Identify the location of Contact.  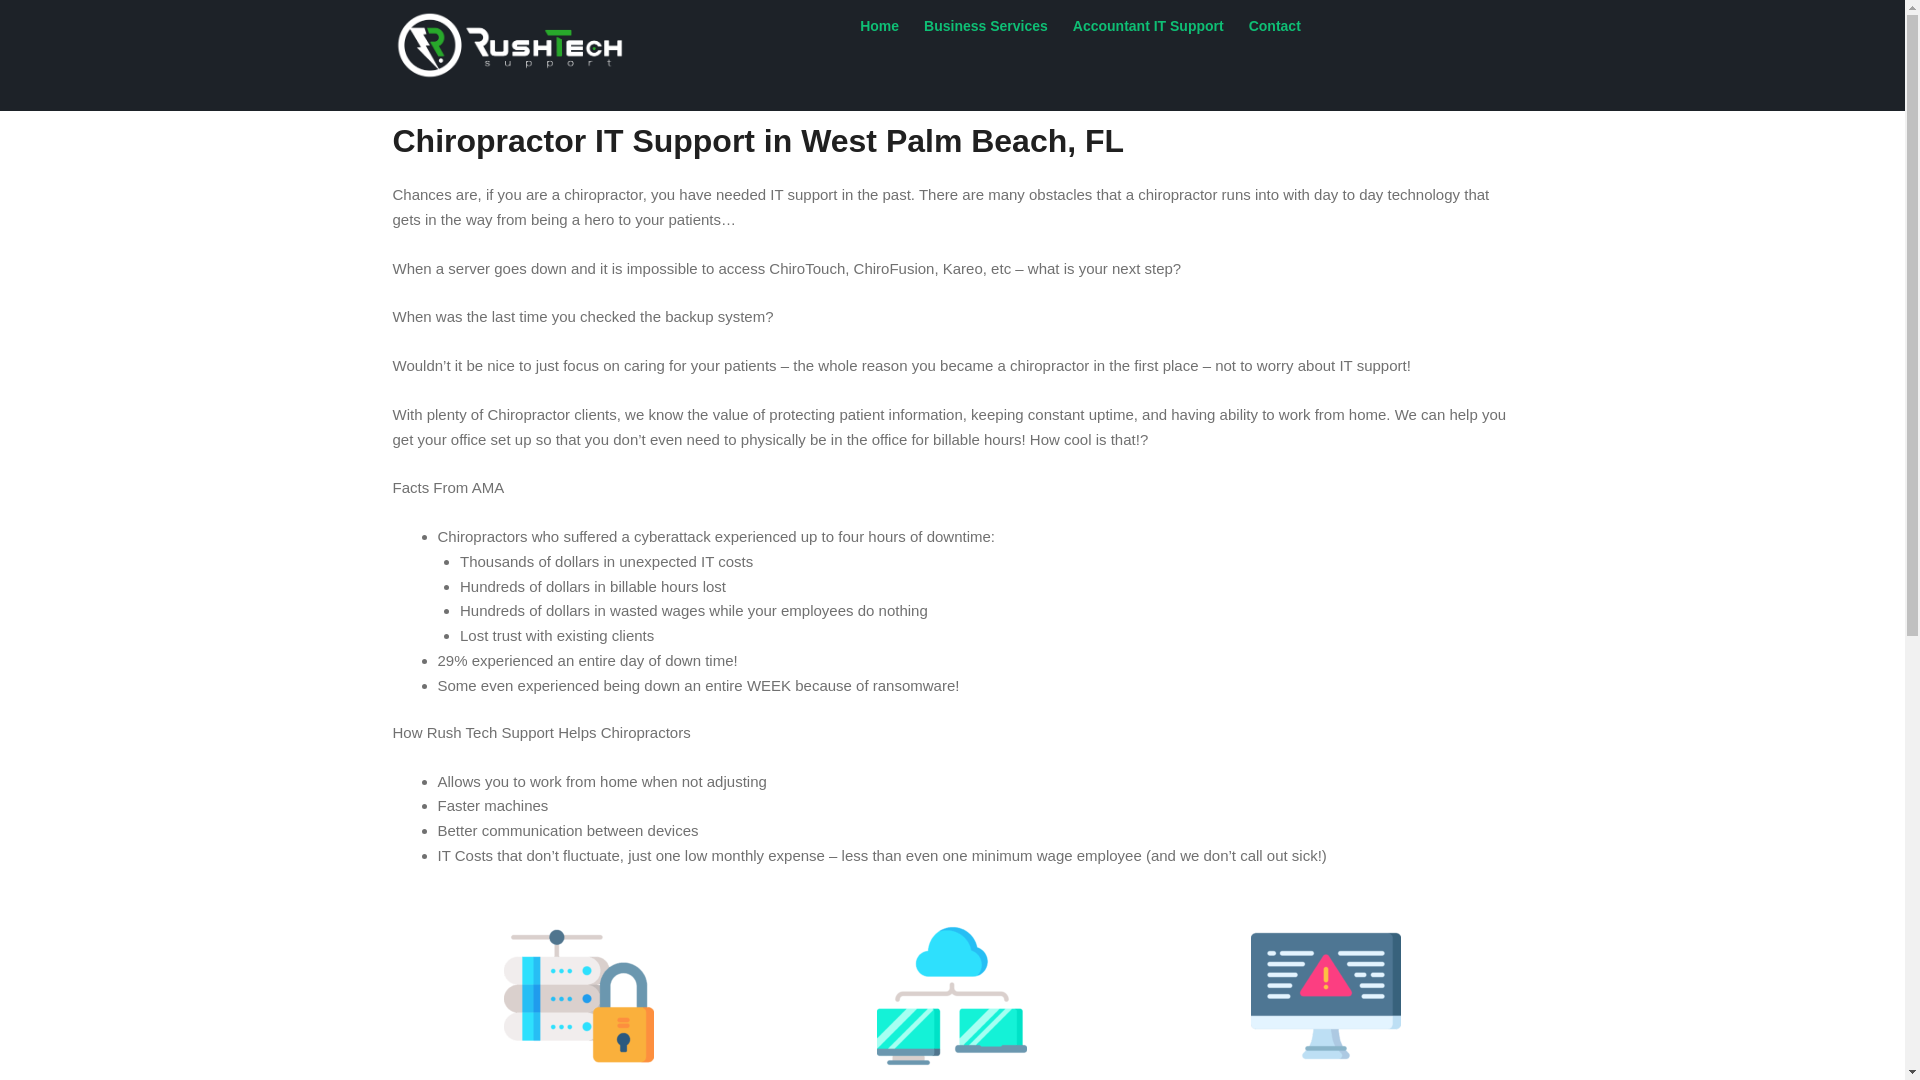
(1274, 26).